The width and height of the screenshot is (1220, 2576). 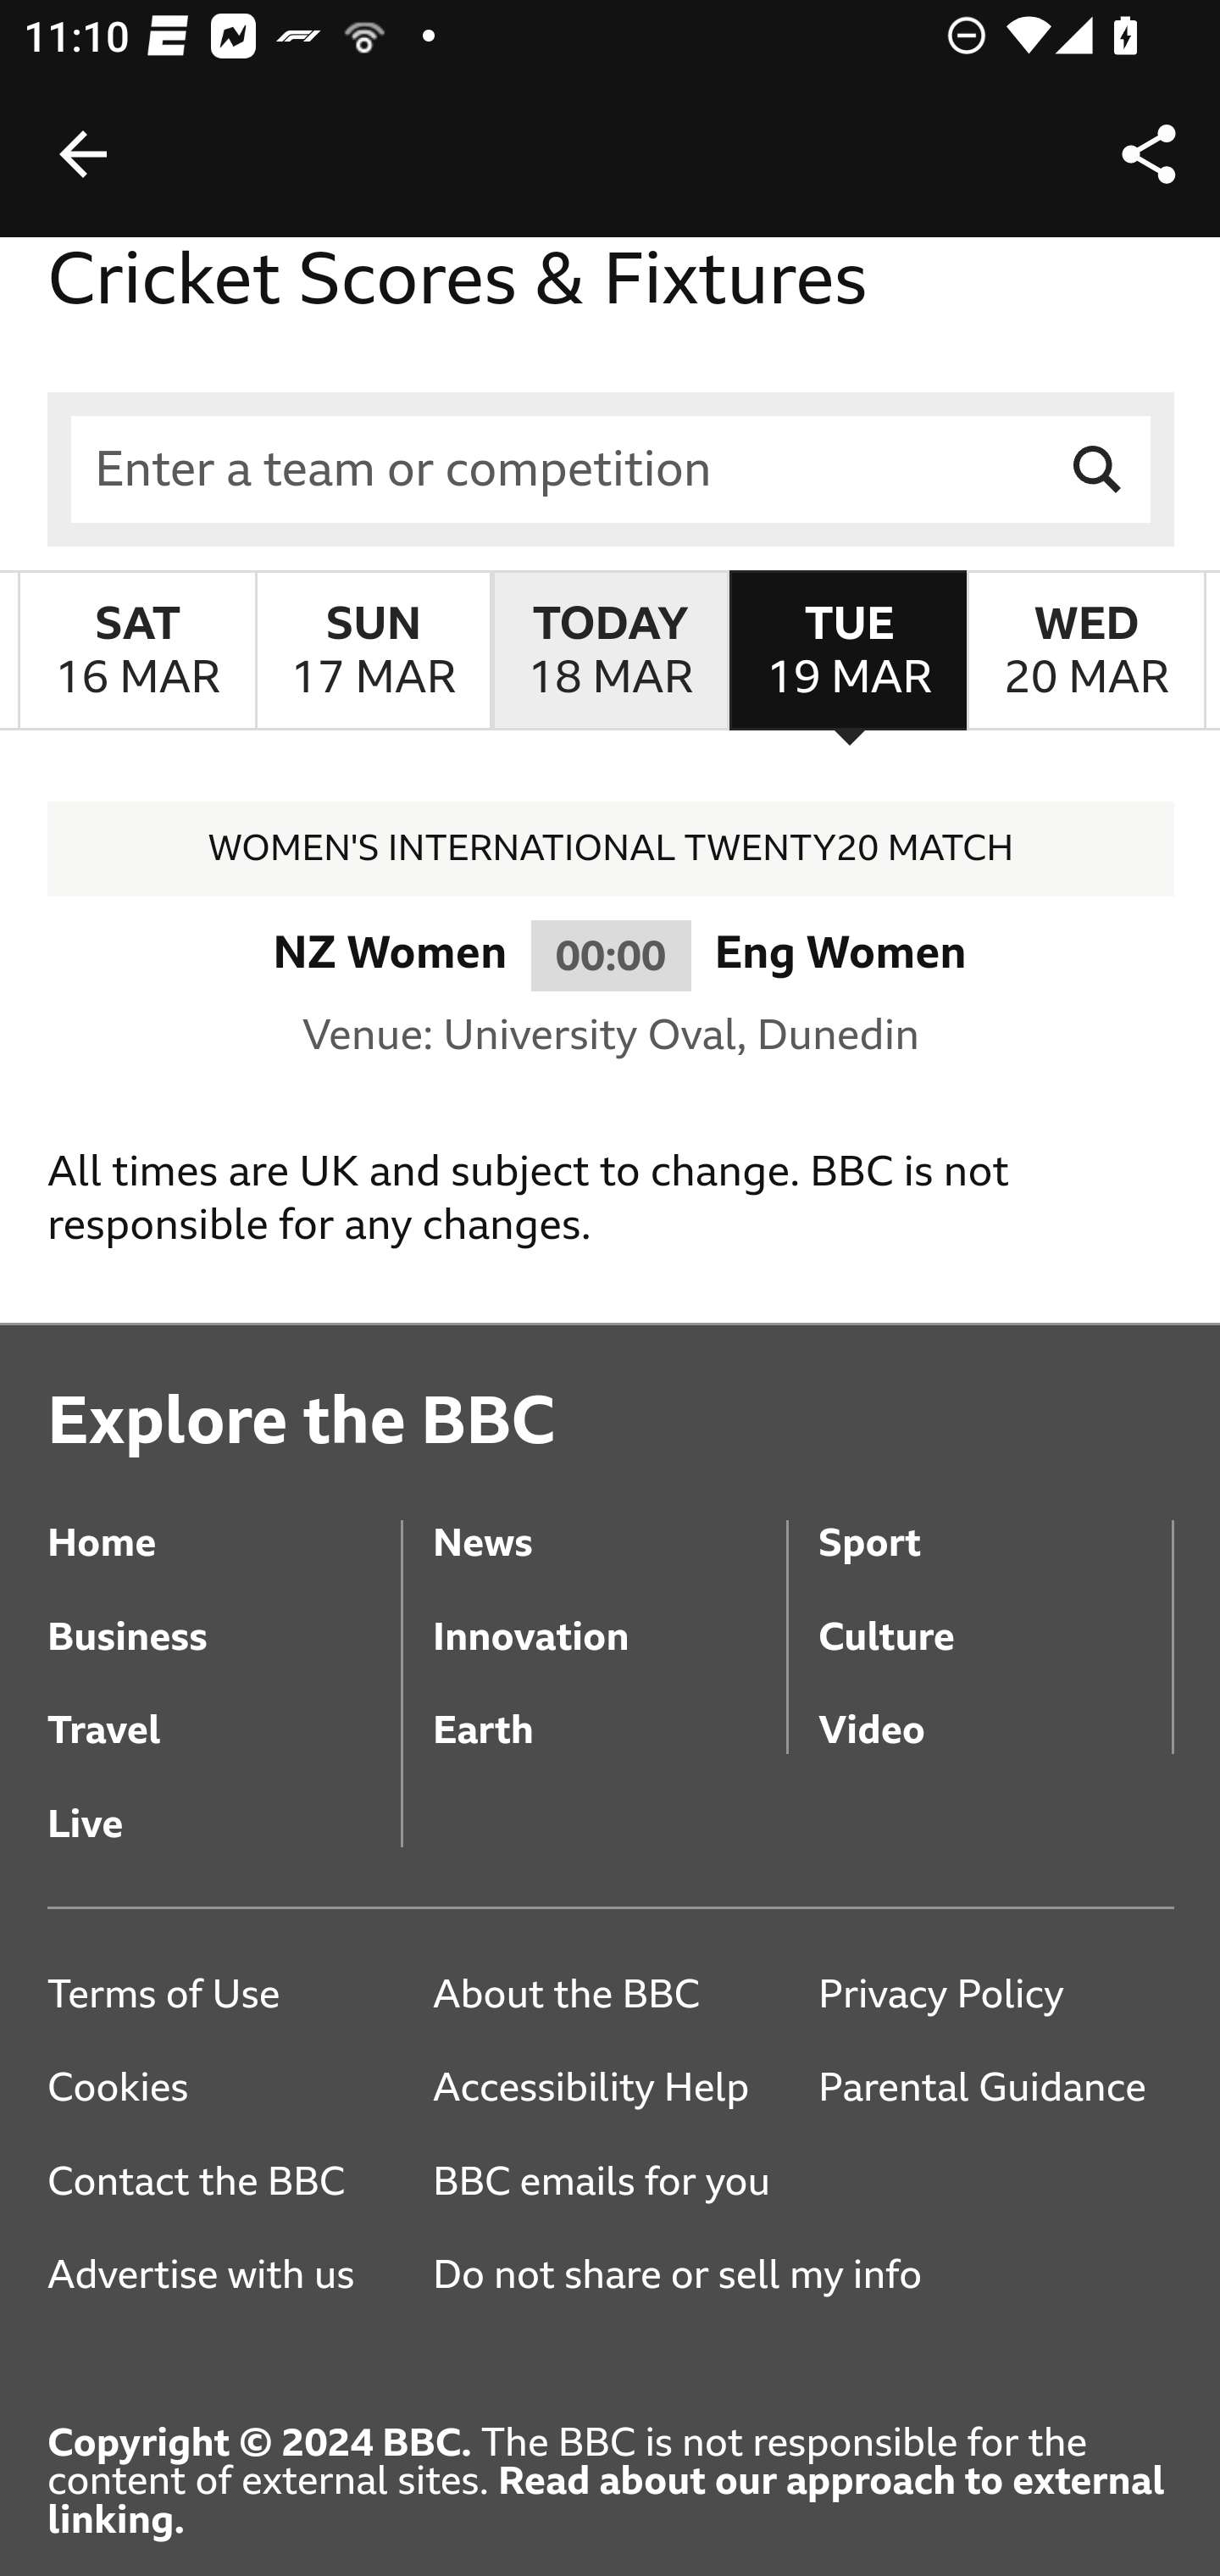 I want to click on Privacy Policy, so click(x=995, y=1996).